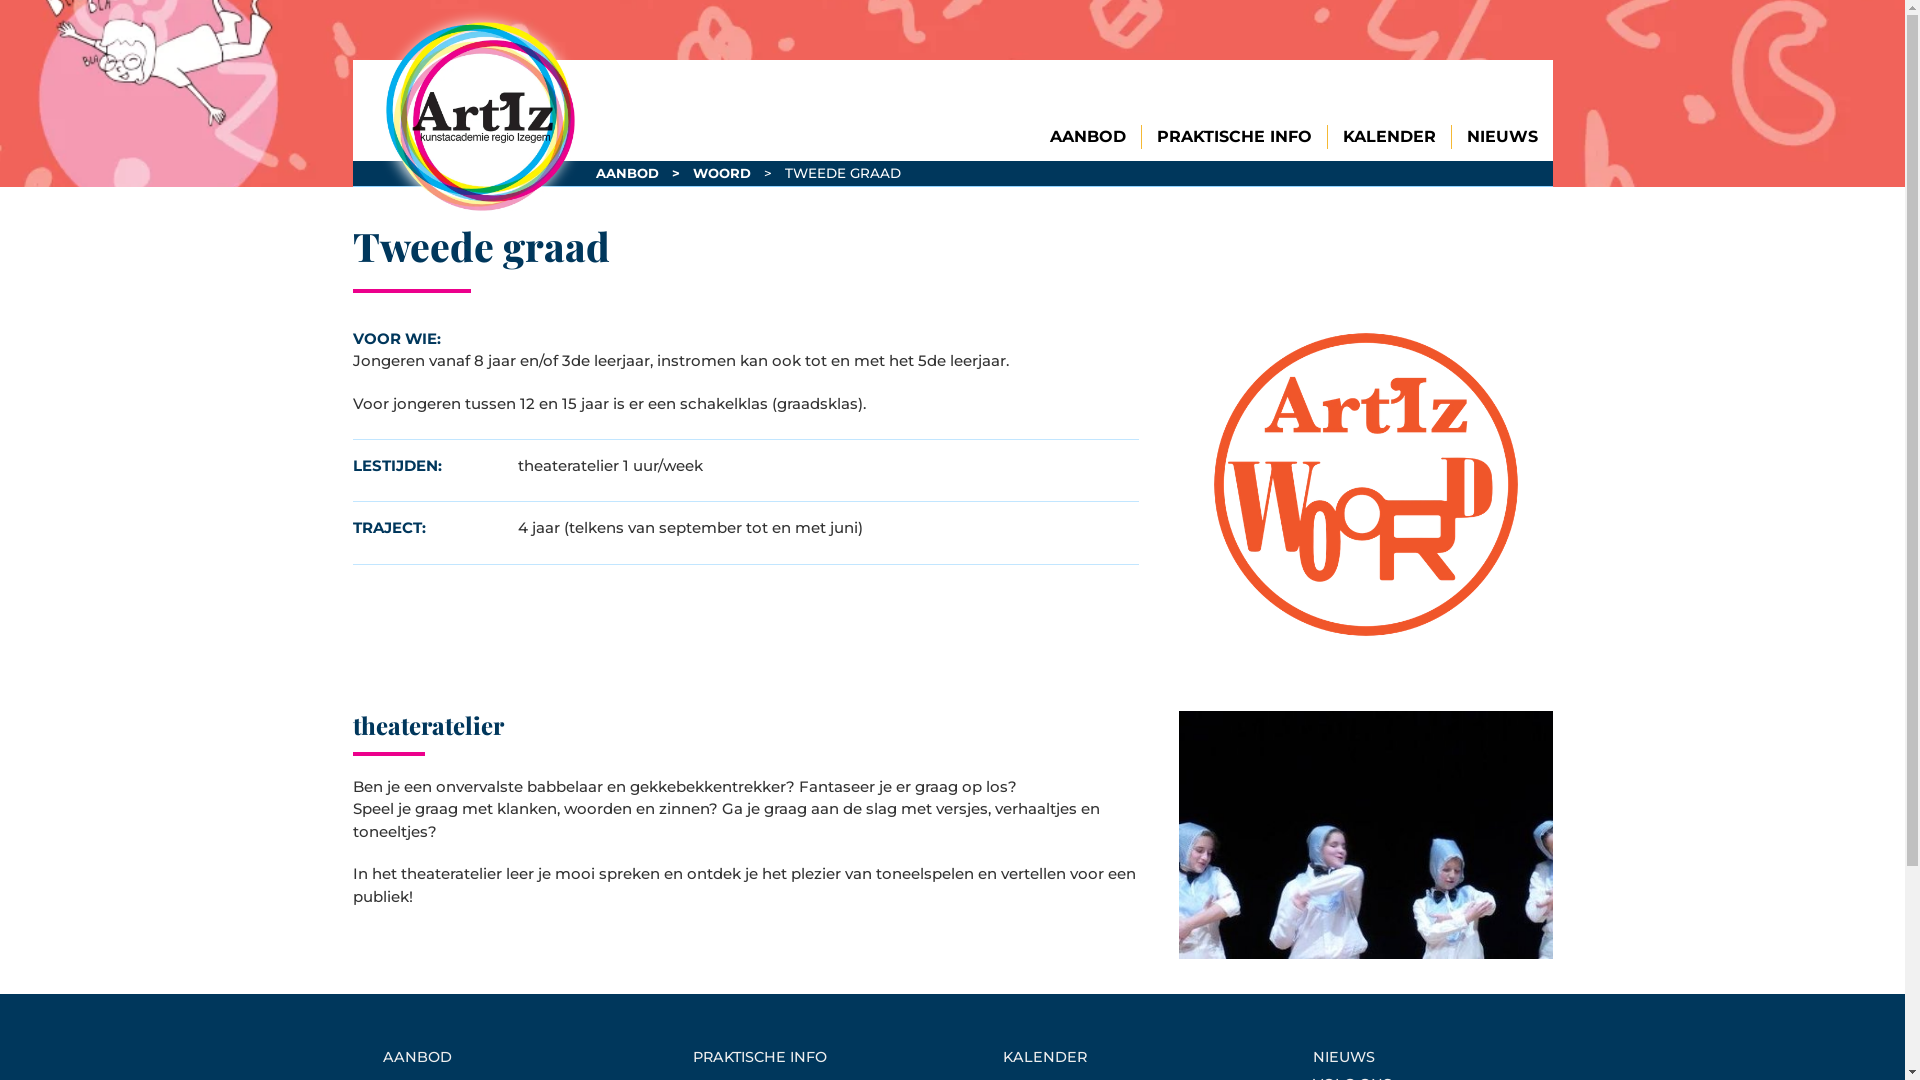 The image size is (1920, 1080). I want to click on PRAKTISCHE INFO, so click(1234, 137).